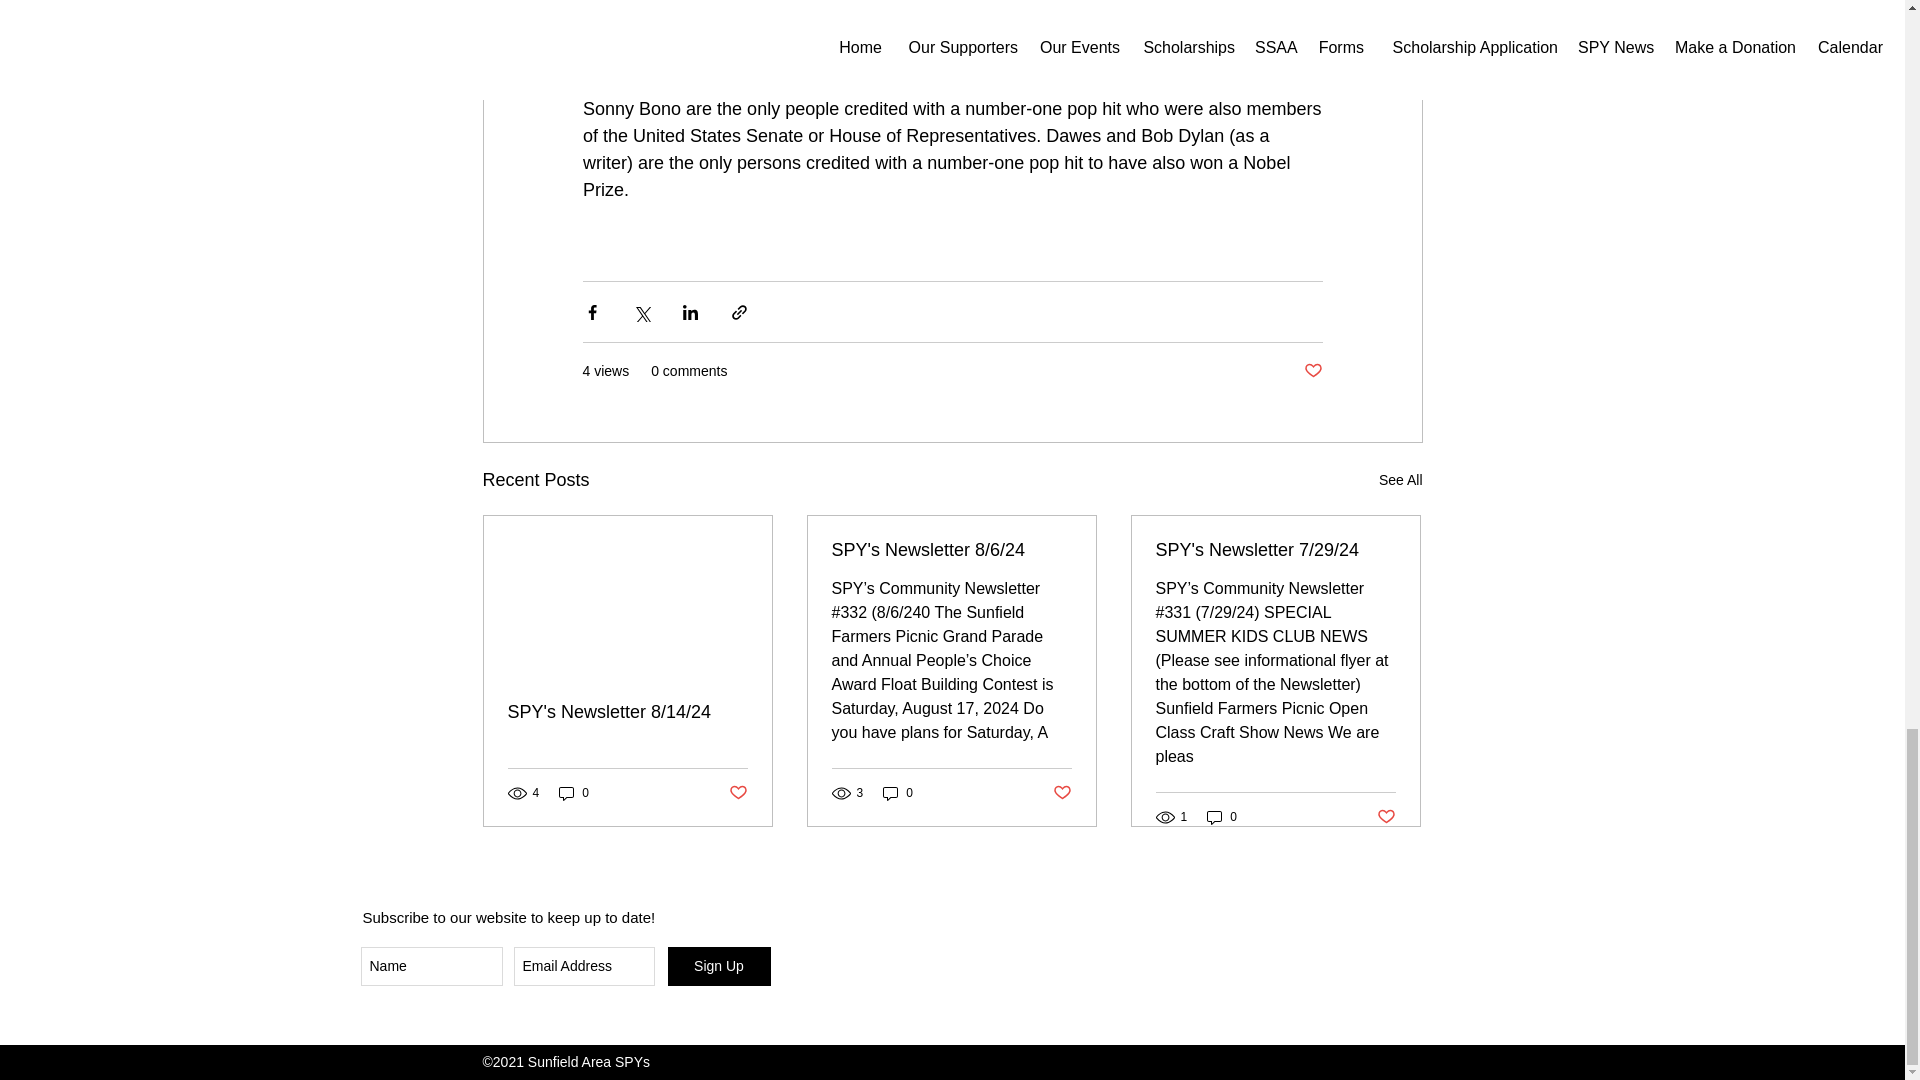  I want to click on Post not marked as liked, so click(736, 792).